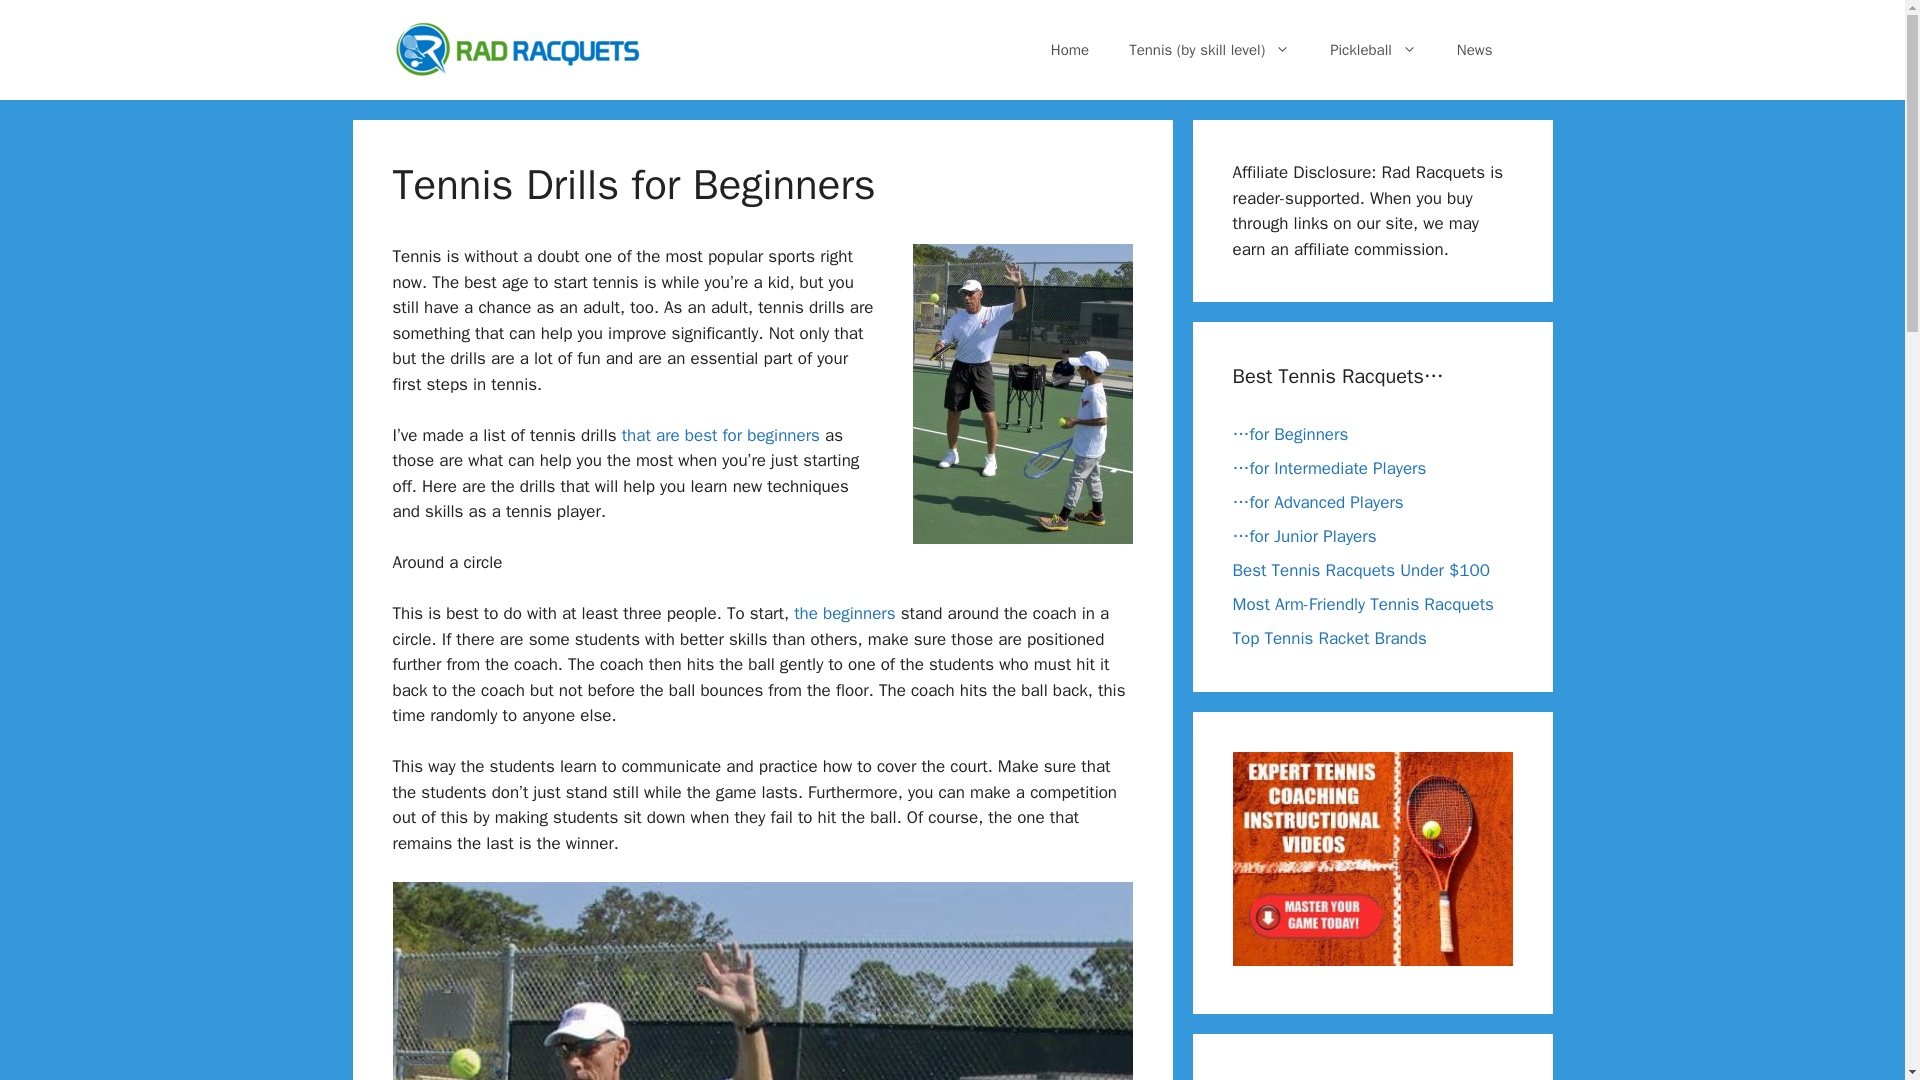  I want to click on Most Arm-Friendly Tennis Racquets, so click(1362, 604).